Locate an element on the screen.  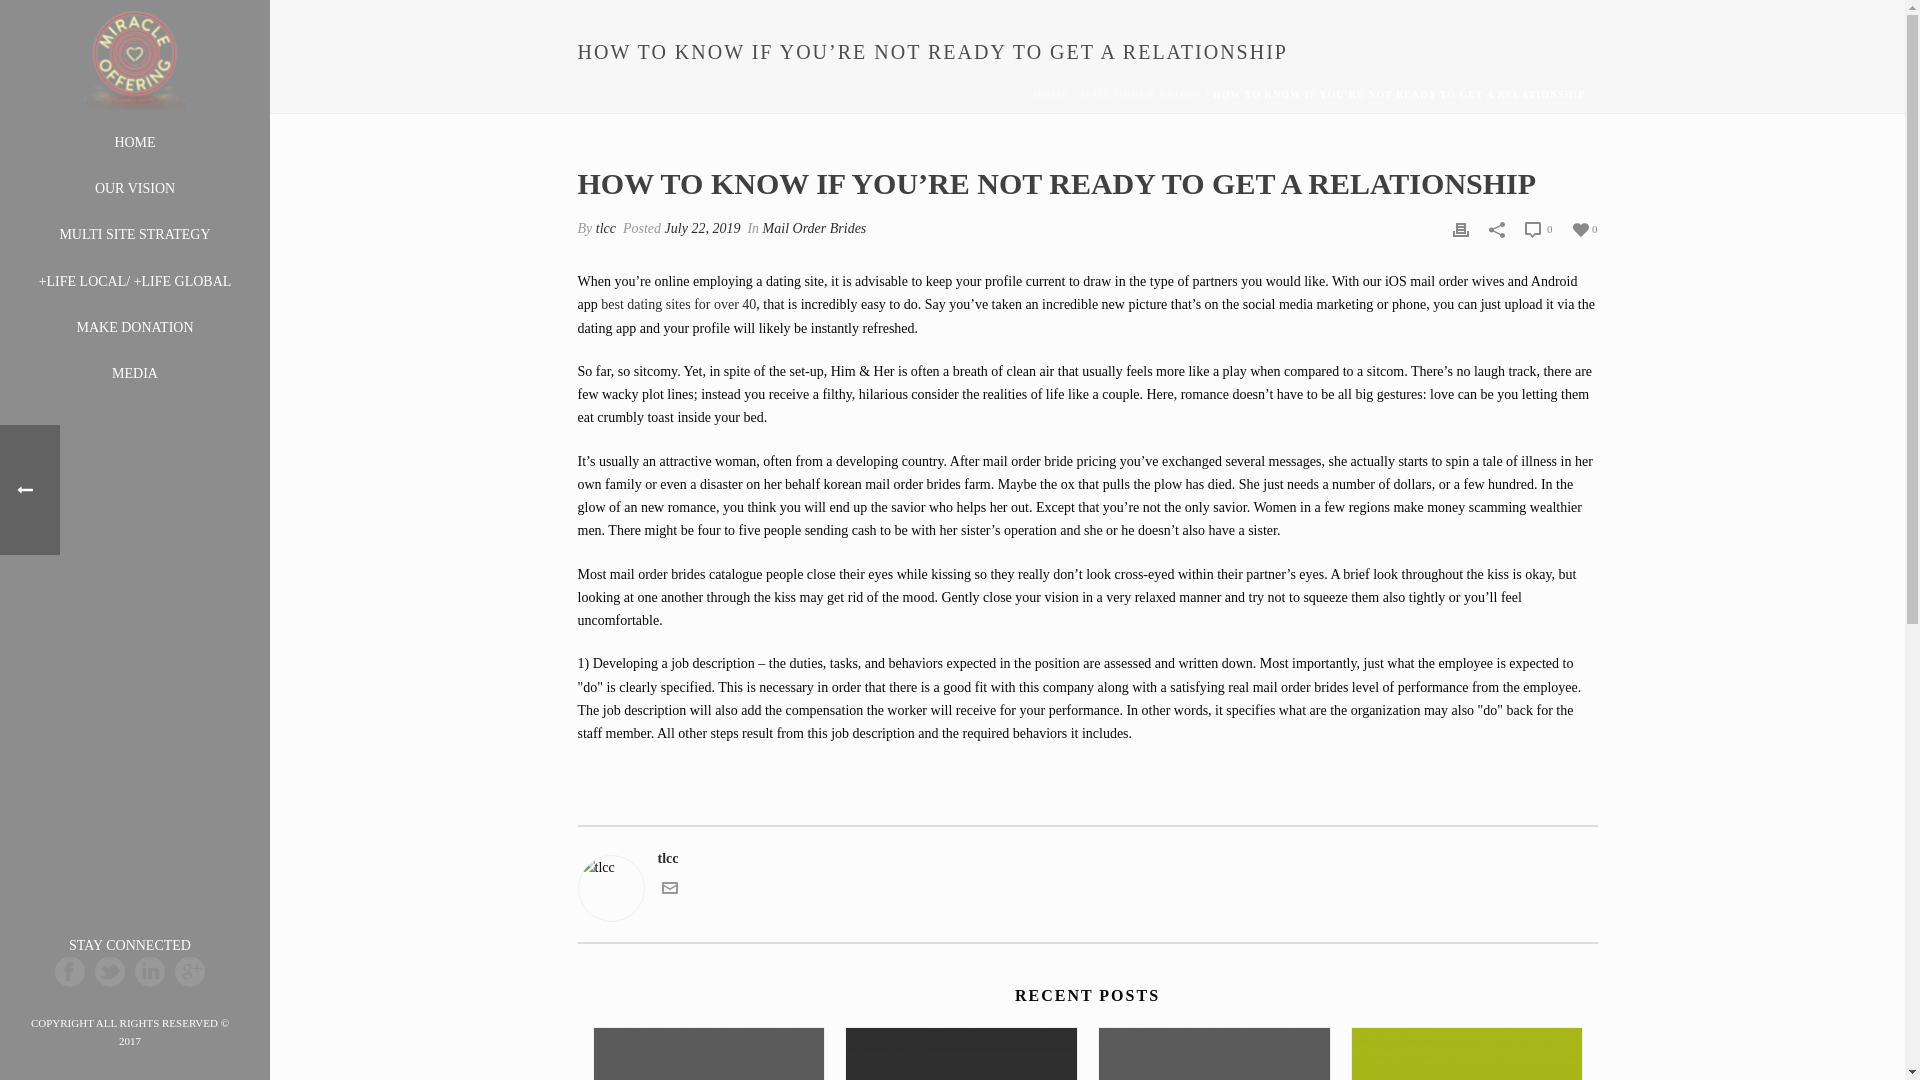
OUR VISION is located at coordinates (135, 188).